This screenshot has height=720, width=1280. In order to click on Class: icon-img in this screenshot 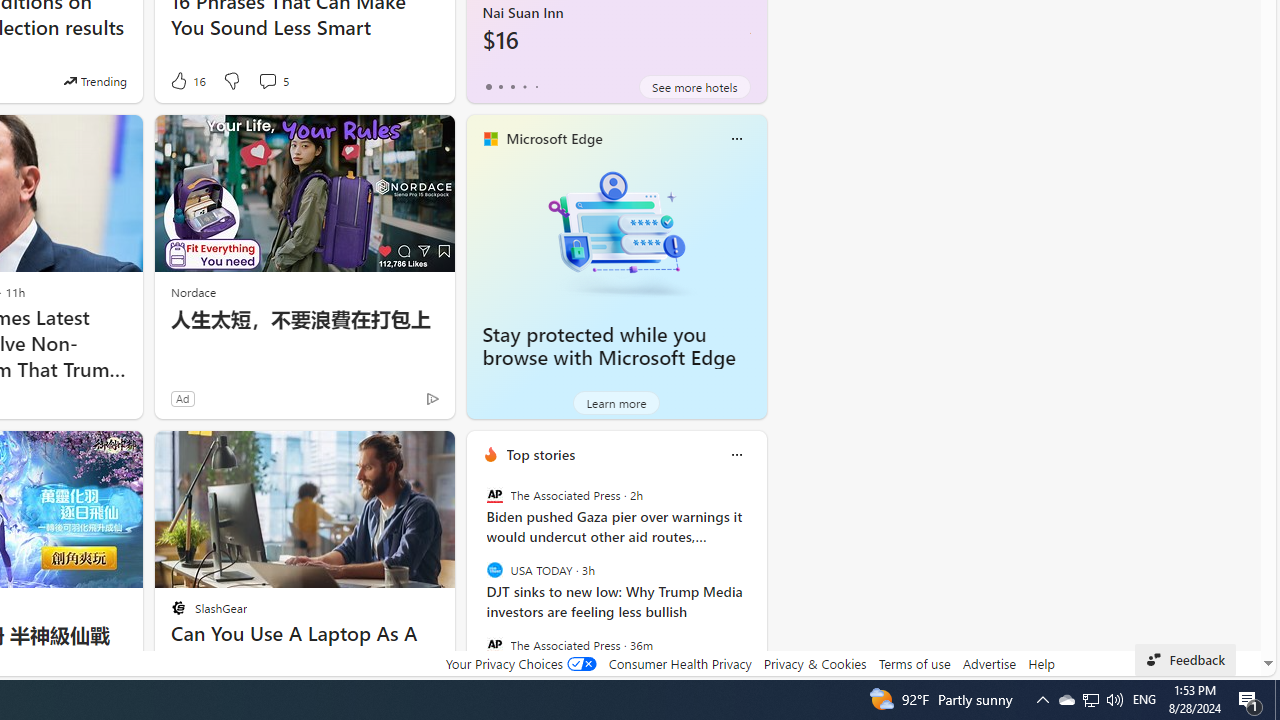, I will do `click(736, 454)`.